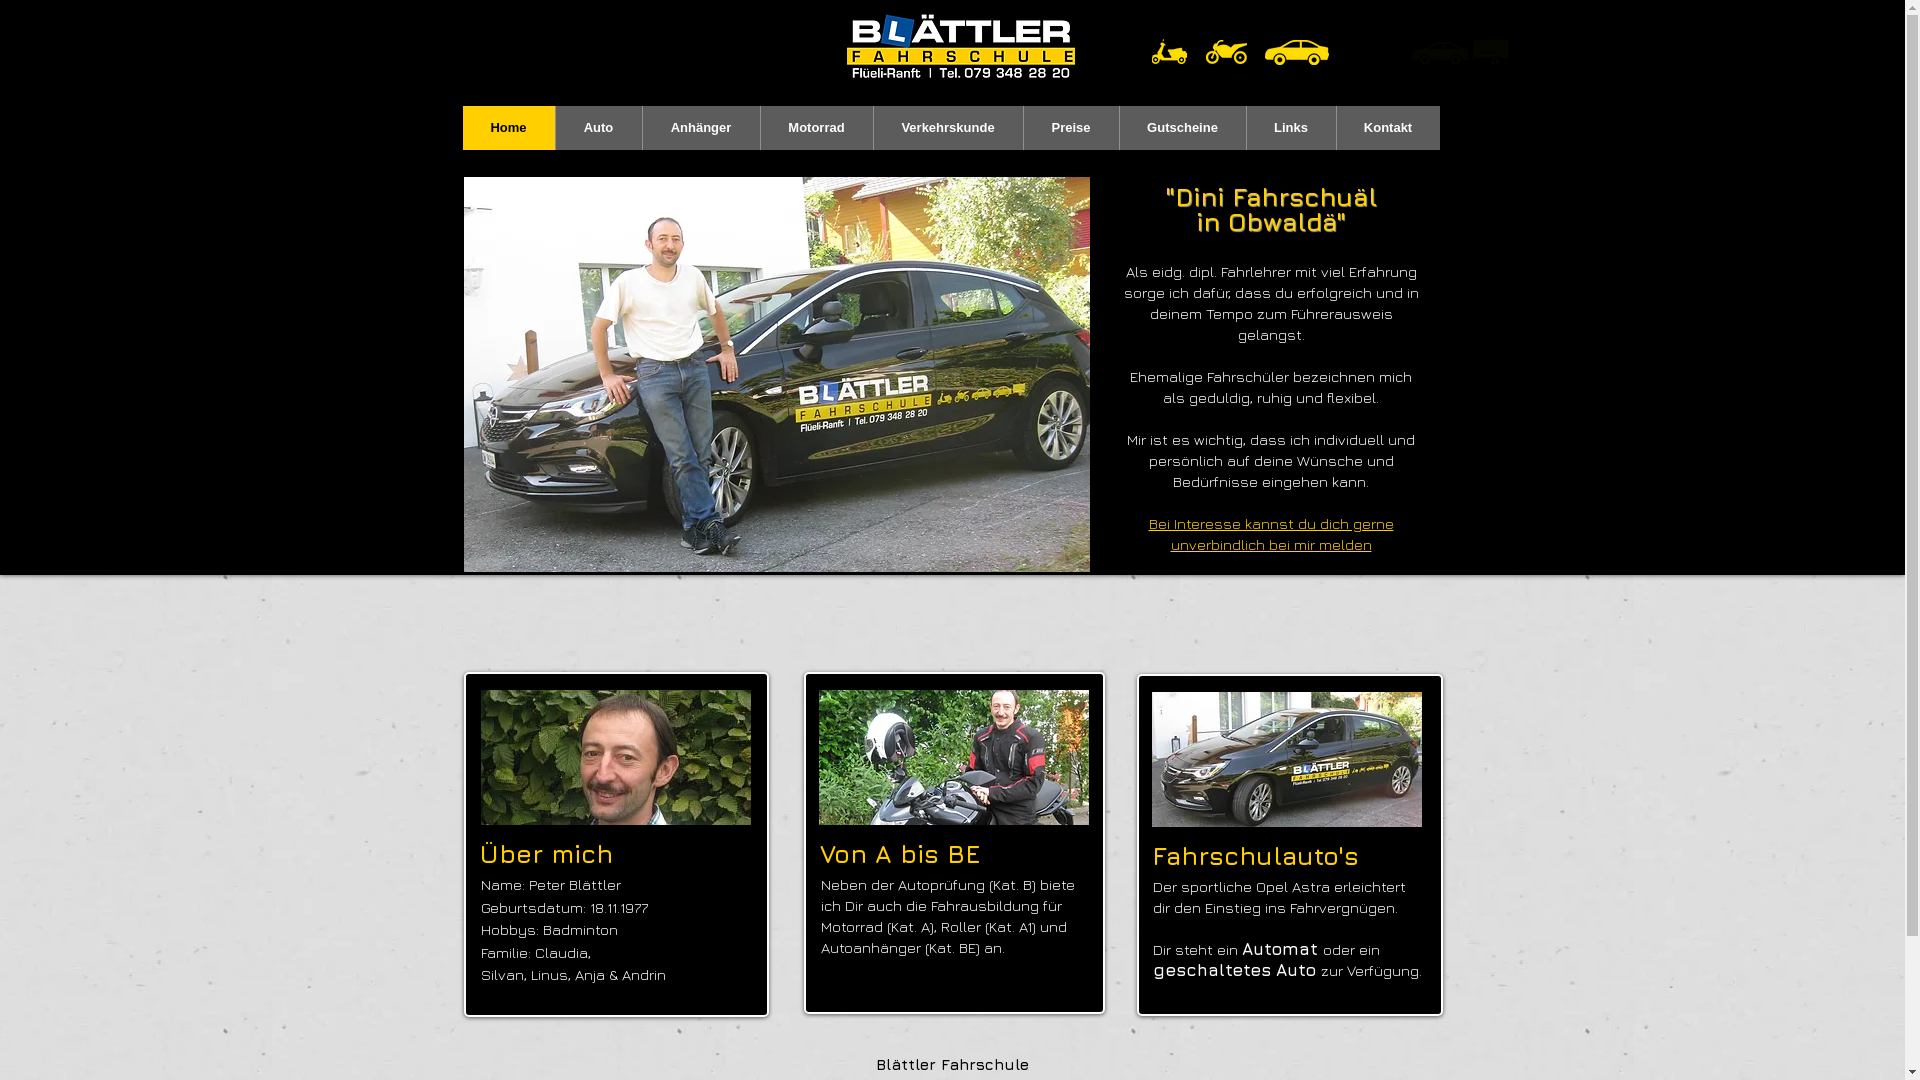 The width and height of the screenshot is (1920, 1080). What do you see at coordinates (615, 758) in the screenshot?
I see `Peter_270x135.jpg` at bounding box center [615, 758].